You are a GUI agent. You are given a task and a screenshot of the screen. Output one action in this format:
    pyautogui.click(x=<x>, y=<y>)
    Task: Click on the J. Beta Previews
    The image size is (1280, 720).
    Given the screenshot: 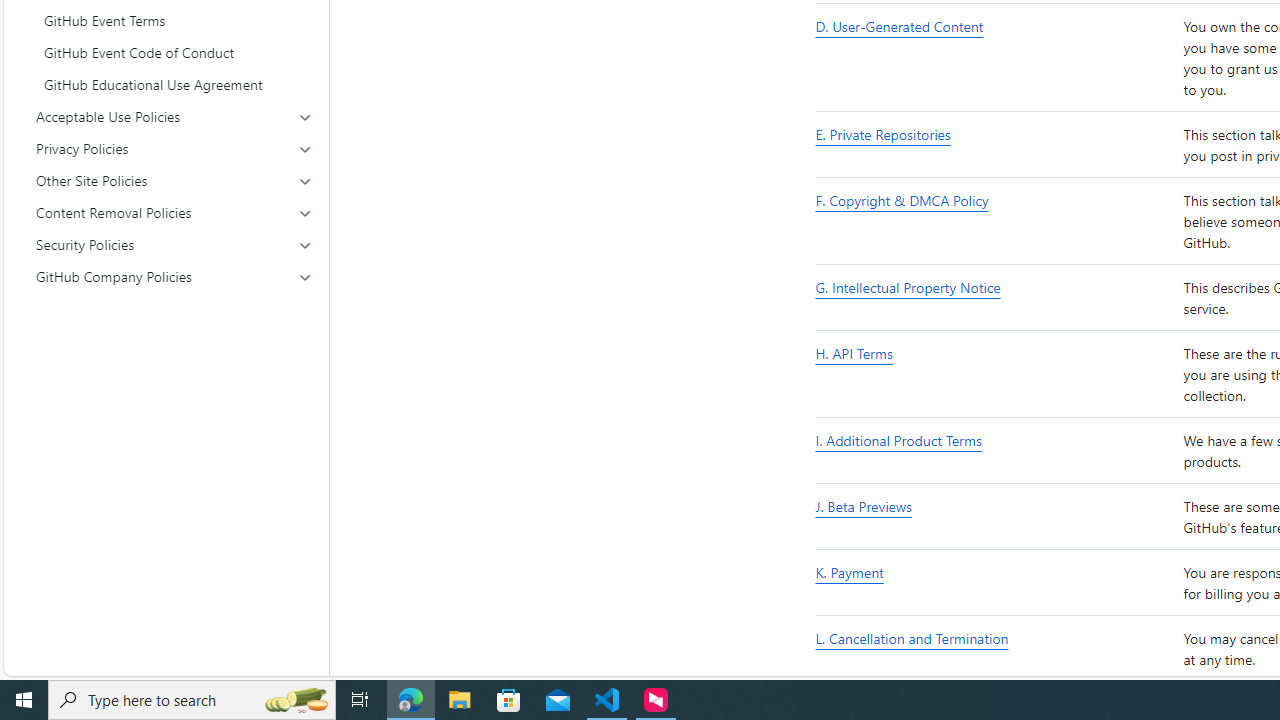 What is the action you would take?
    pyautogui.click(x=863, y=506)
    